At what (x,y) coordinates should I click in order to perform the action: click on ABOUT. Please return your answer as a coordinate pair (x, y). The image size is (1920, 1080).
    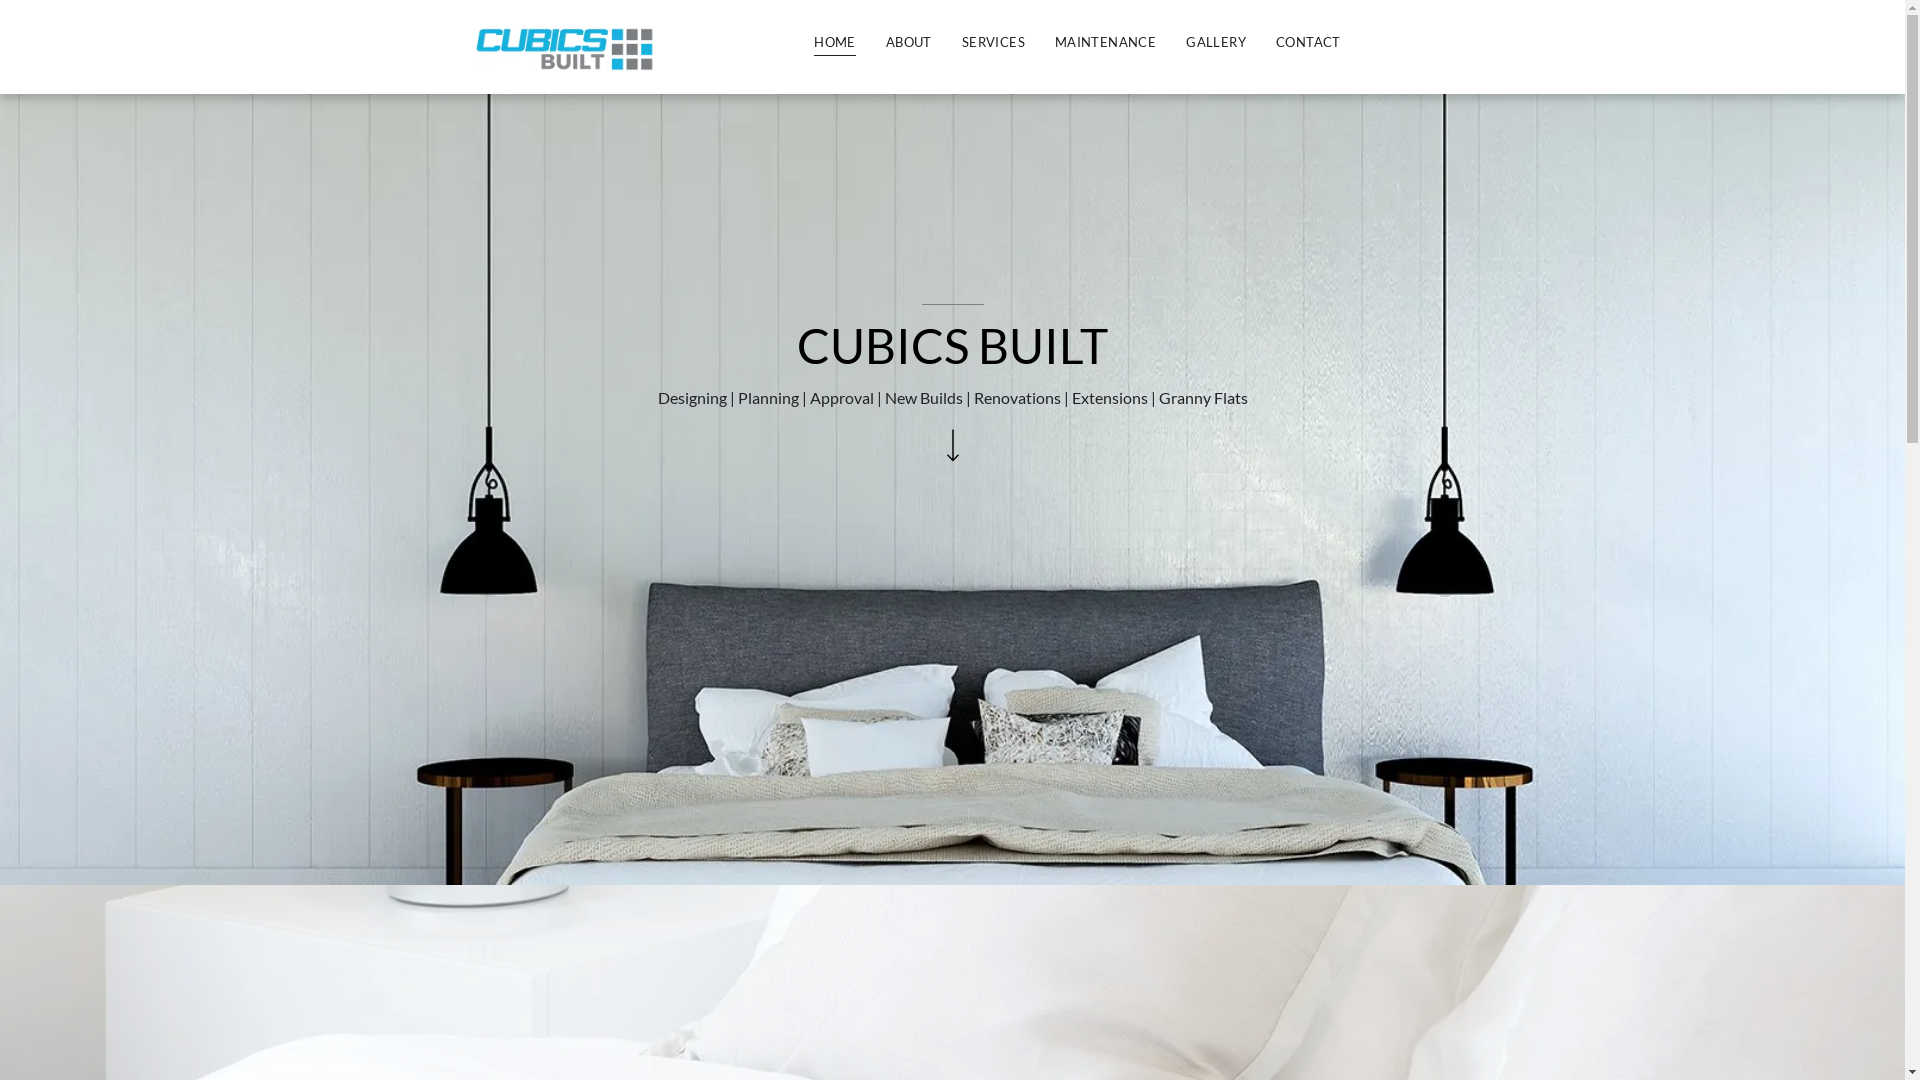
    Looking at the image, I should click on (909, 43).